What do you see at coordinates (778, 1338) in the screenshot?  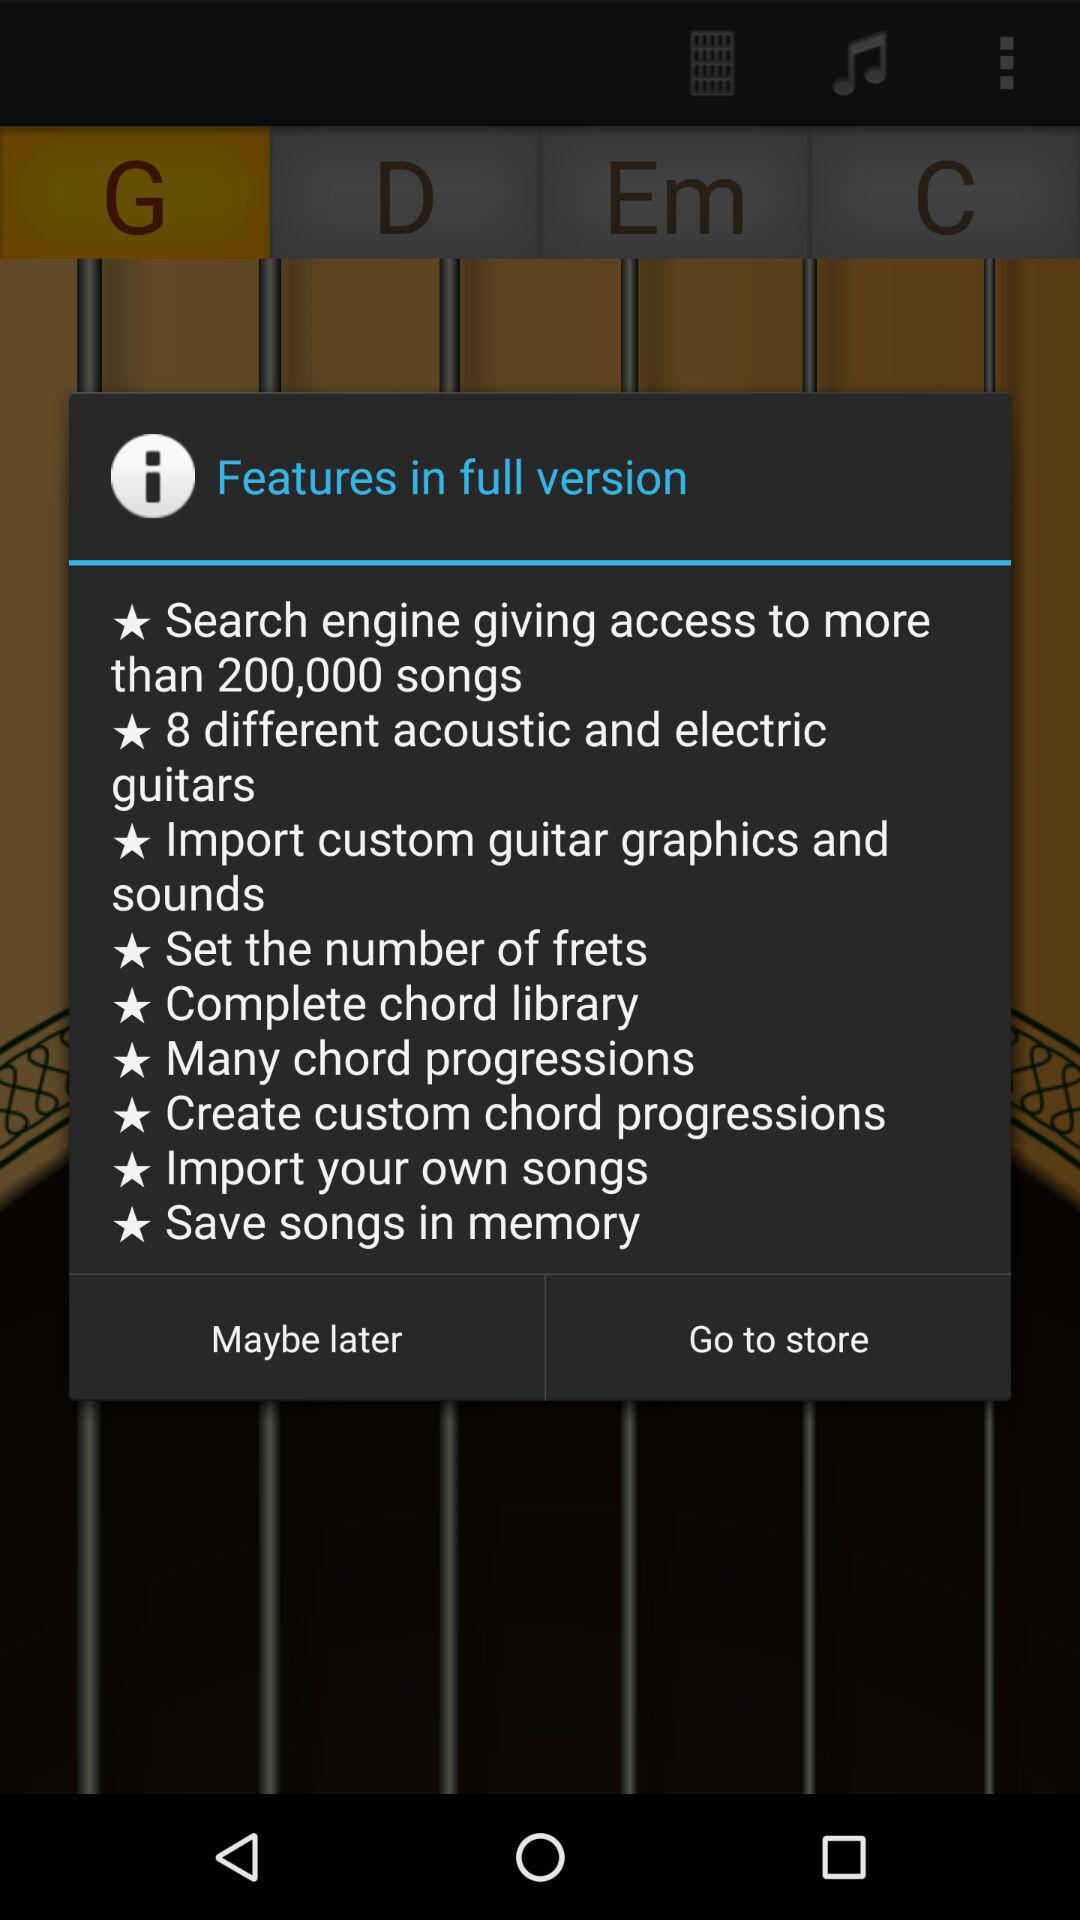 I see `turn off icon to the right of the maybe later` at bounding box center [778, 1338].